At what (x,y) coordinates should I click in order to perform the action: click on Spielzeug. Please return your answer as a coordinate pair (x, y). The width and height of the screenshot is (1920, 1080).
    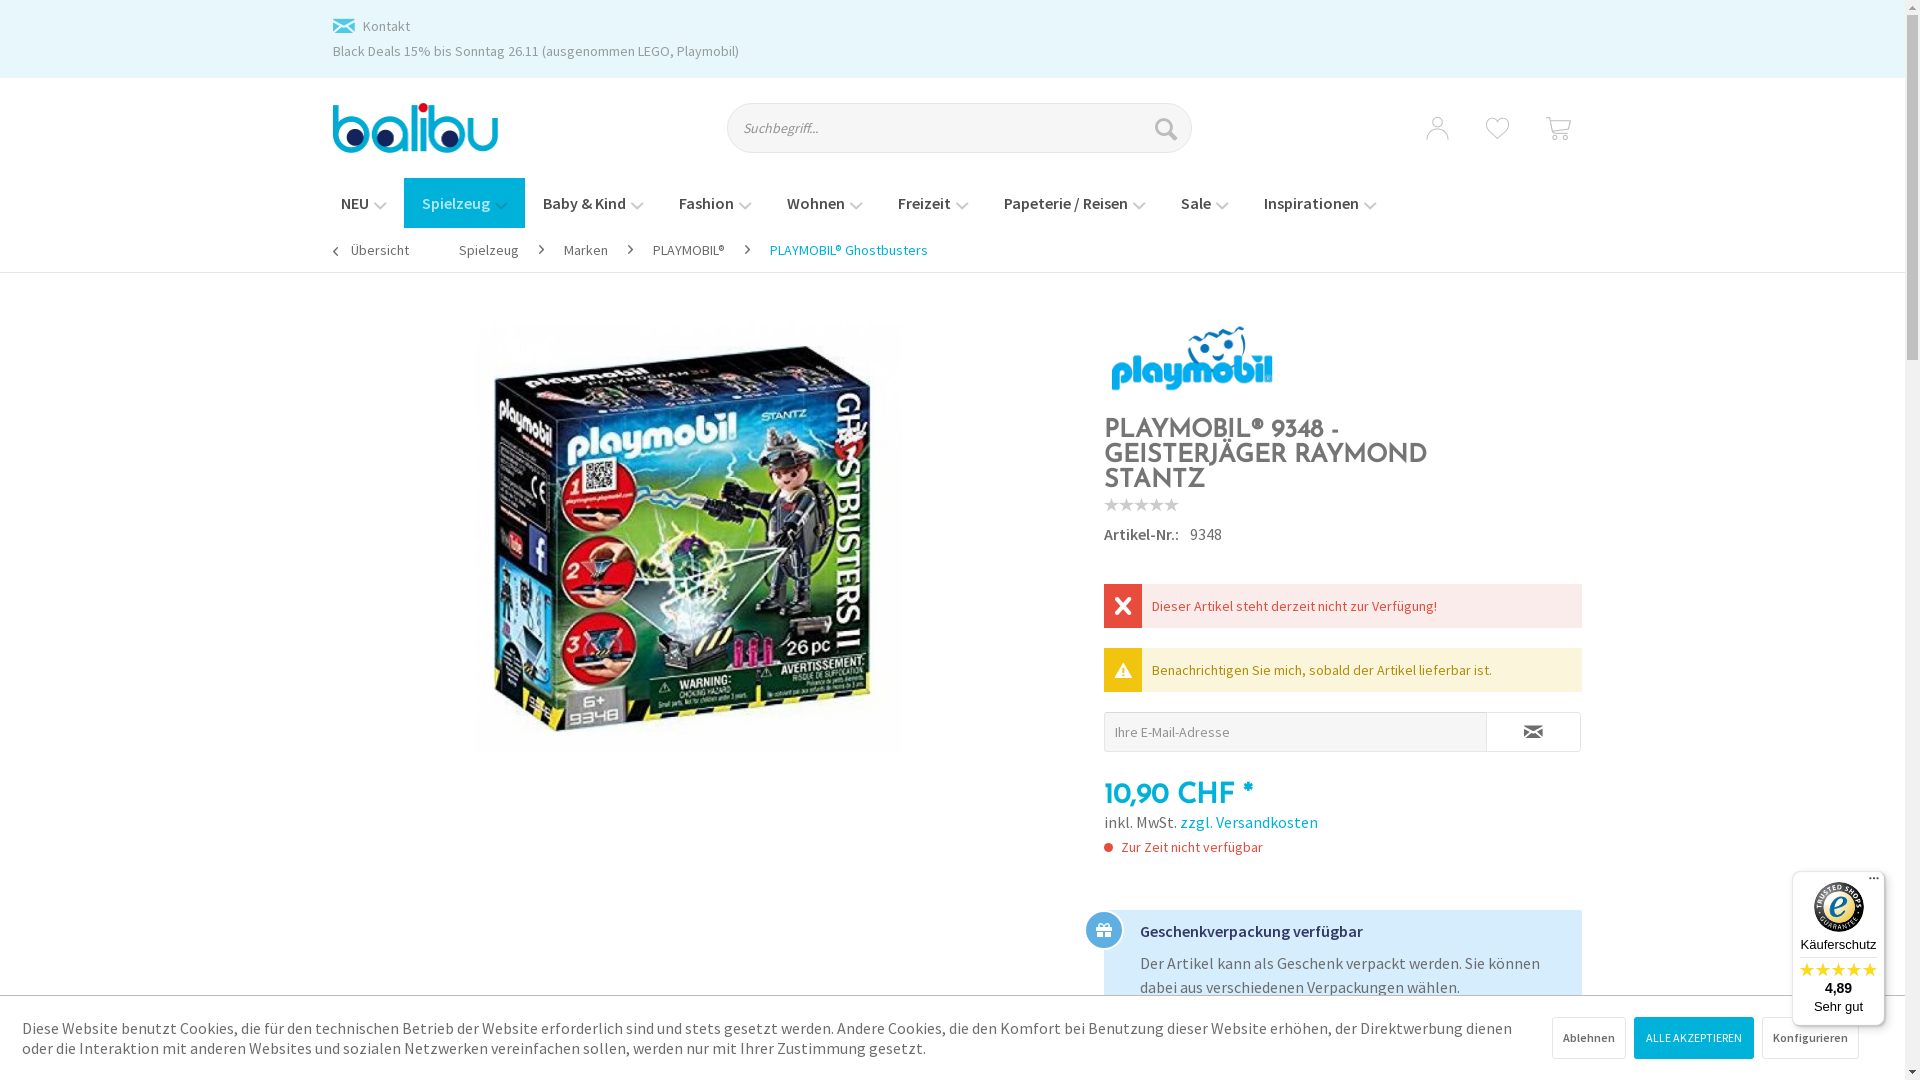
    Looking at the image, I should click on (488, 250).